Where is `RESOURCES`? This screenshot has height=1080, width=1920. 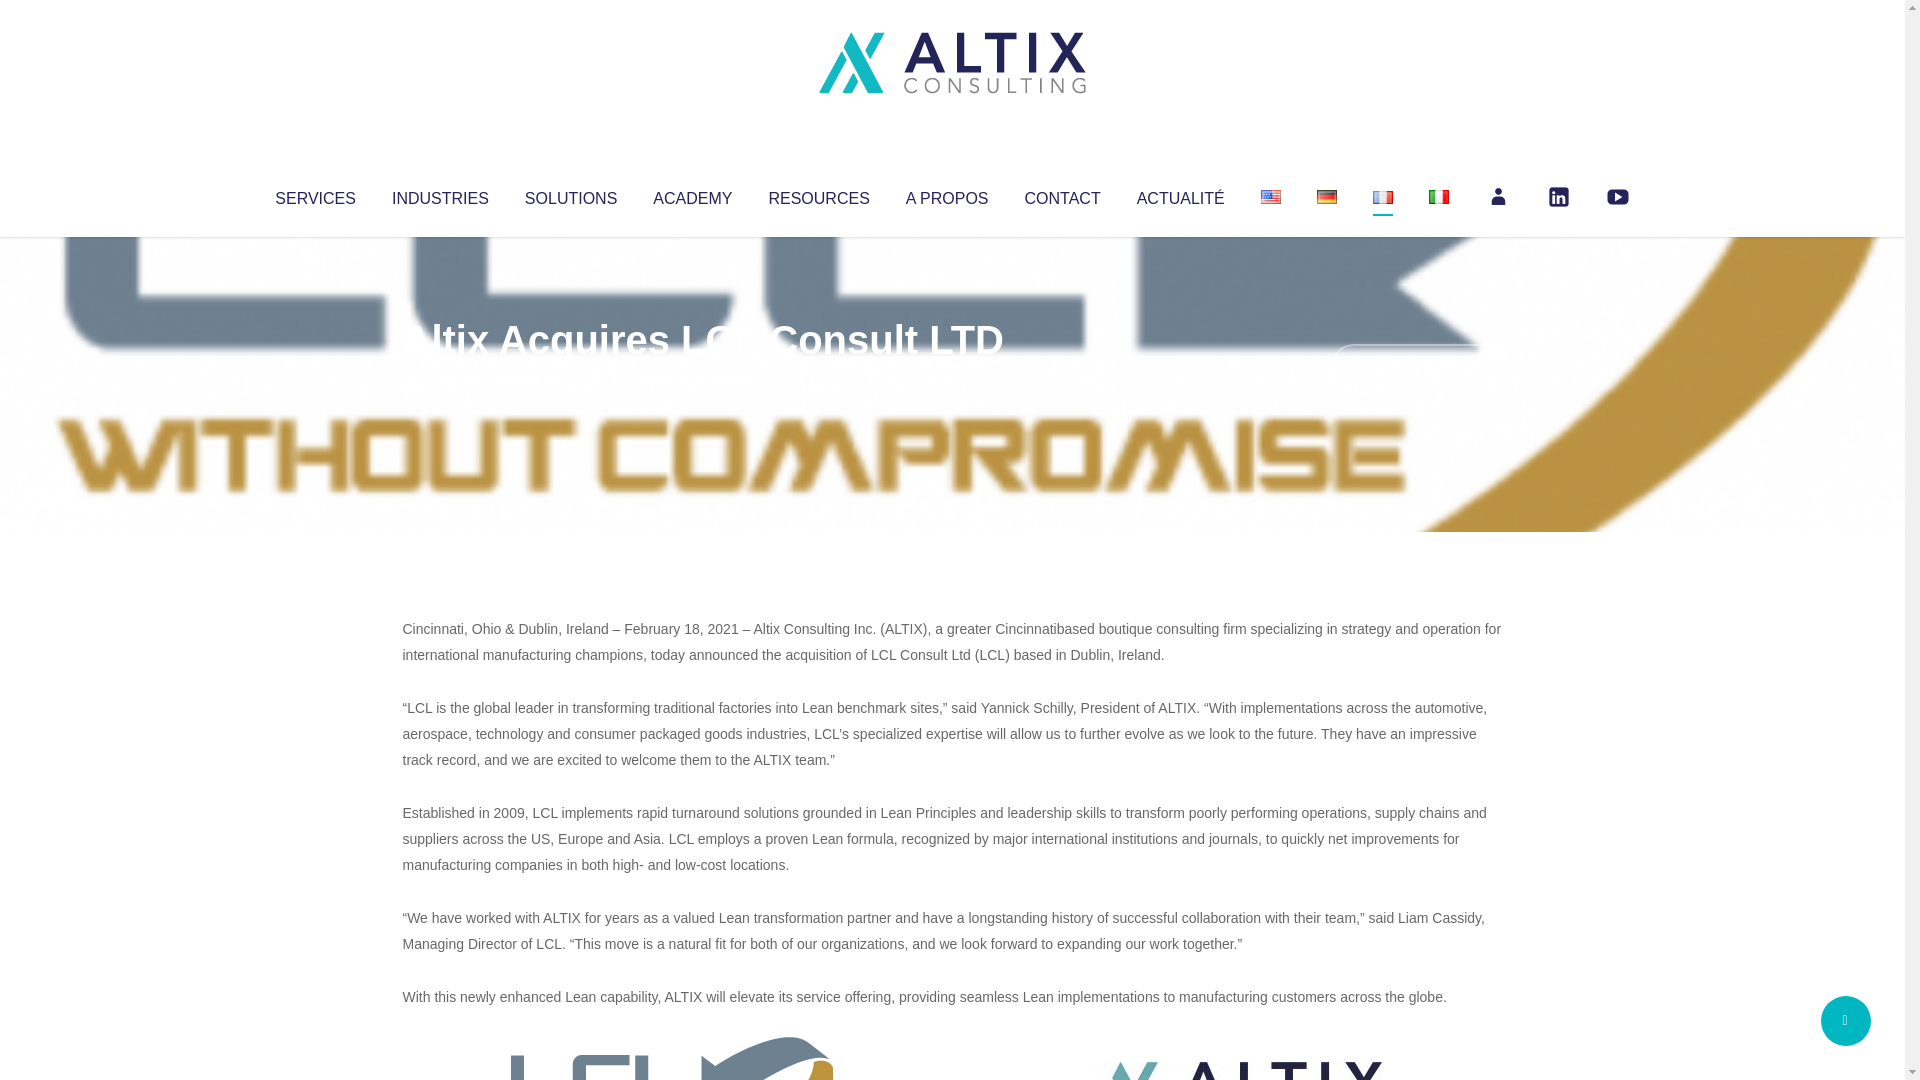
RESOURCES is located at coordinates (818, 194).